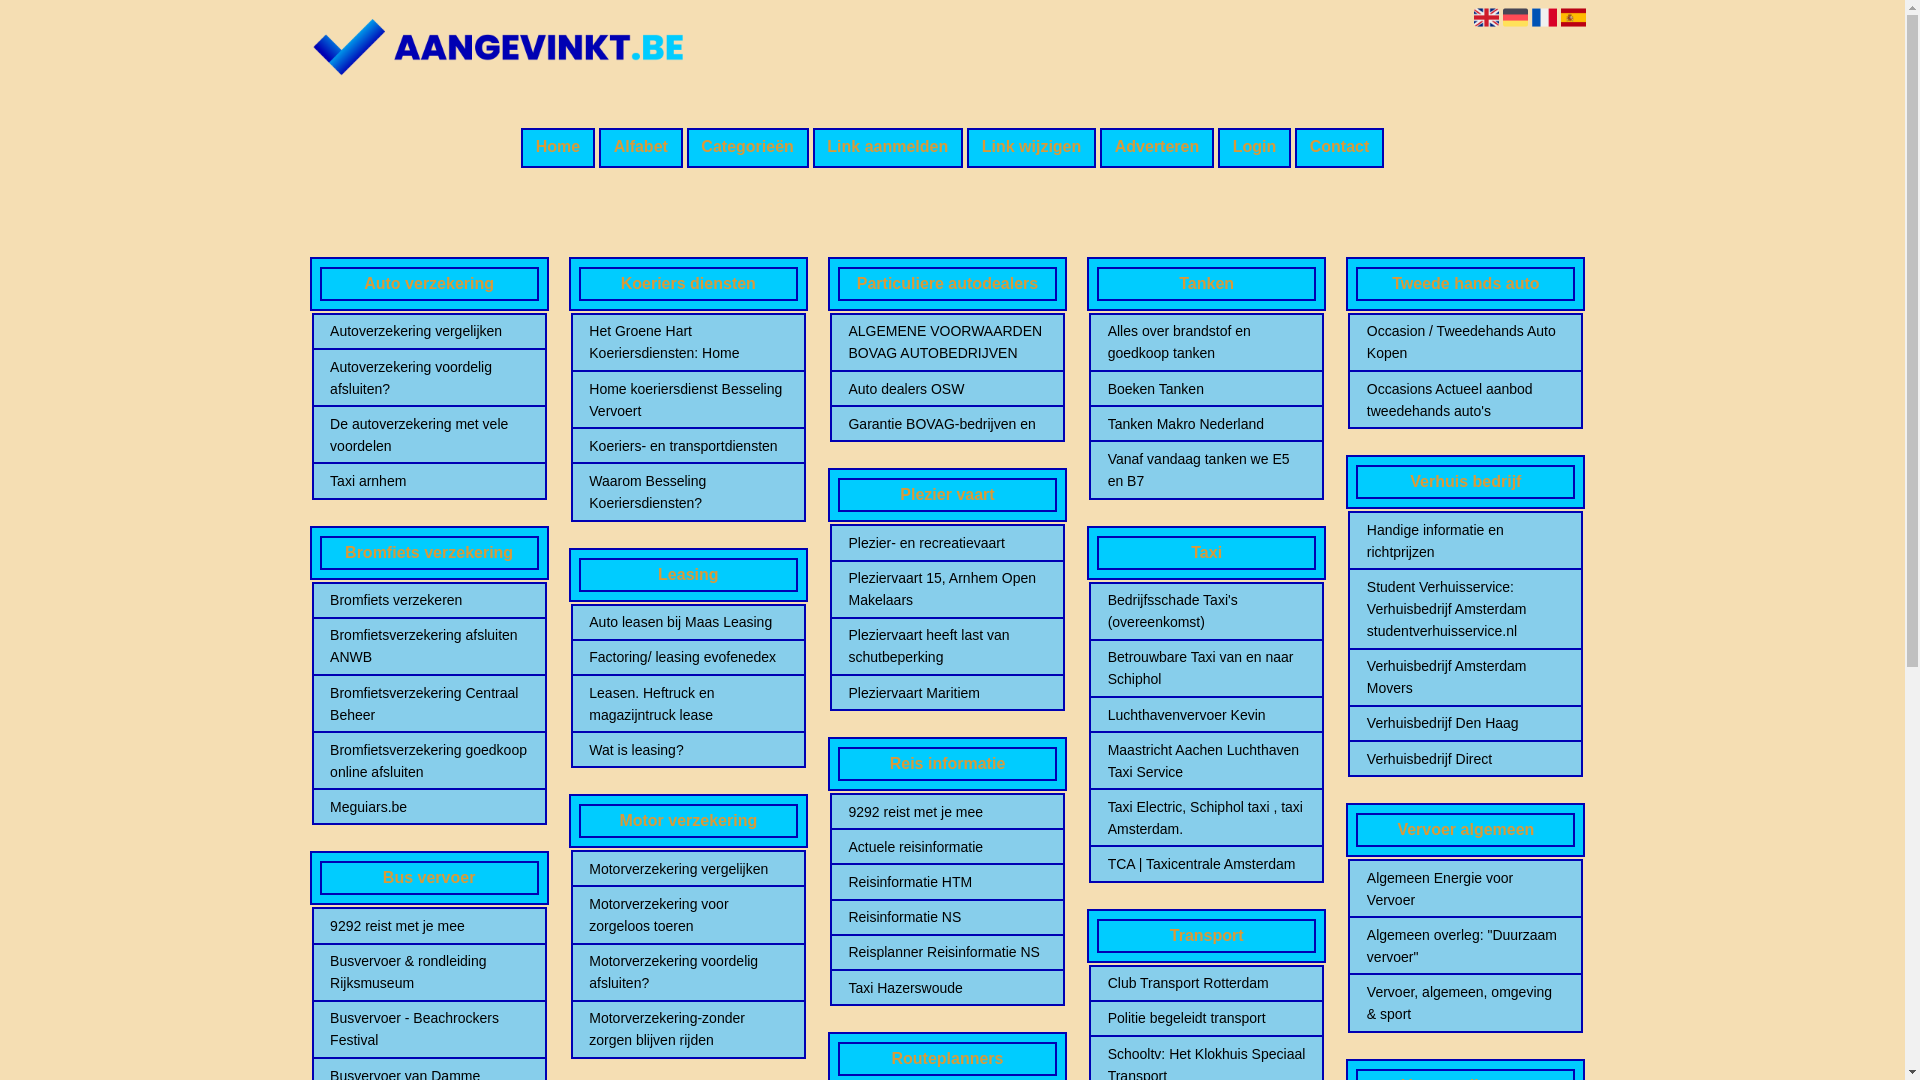 The image size is (1920, 1080). What do you see at coordinates (688, 750) in the screenshot?
I see `Wat is leasing?` at bounding box center [688, 750].